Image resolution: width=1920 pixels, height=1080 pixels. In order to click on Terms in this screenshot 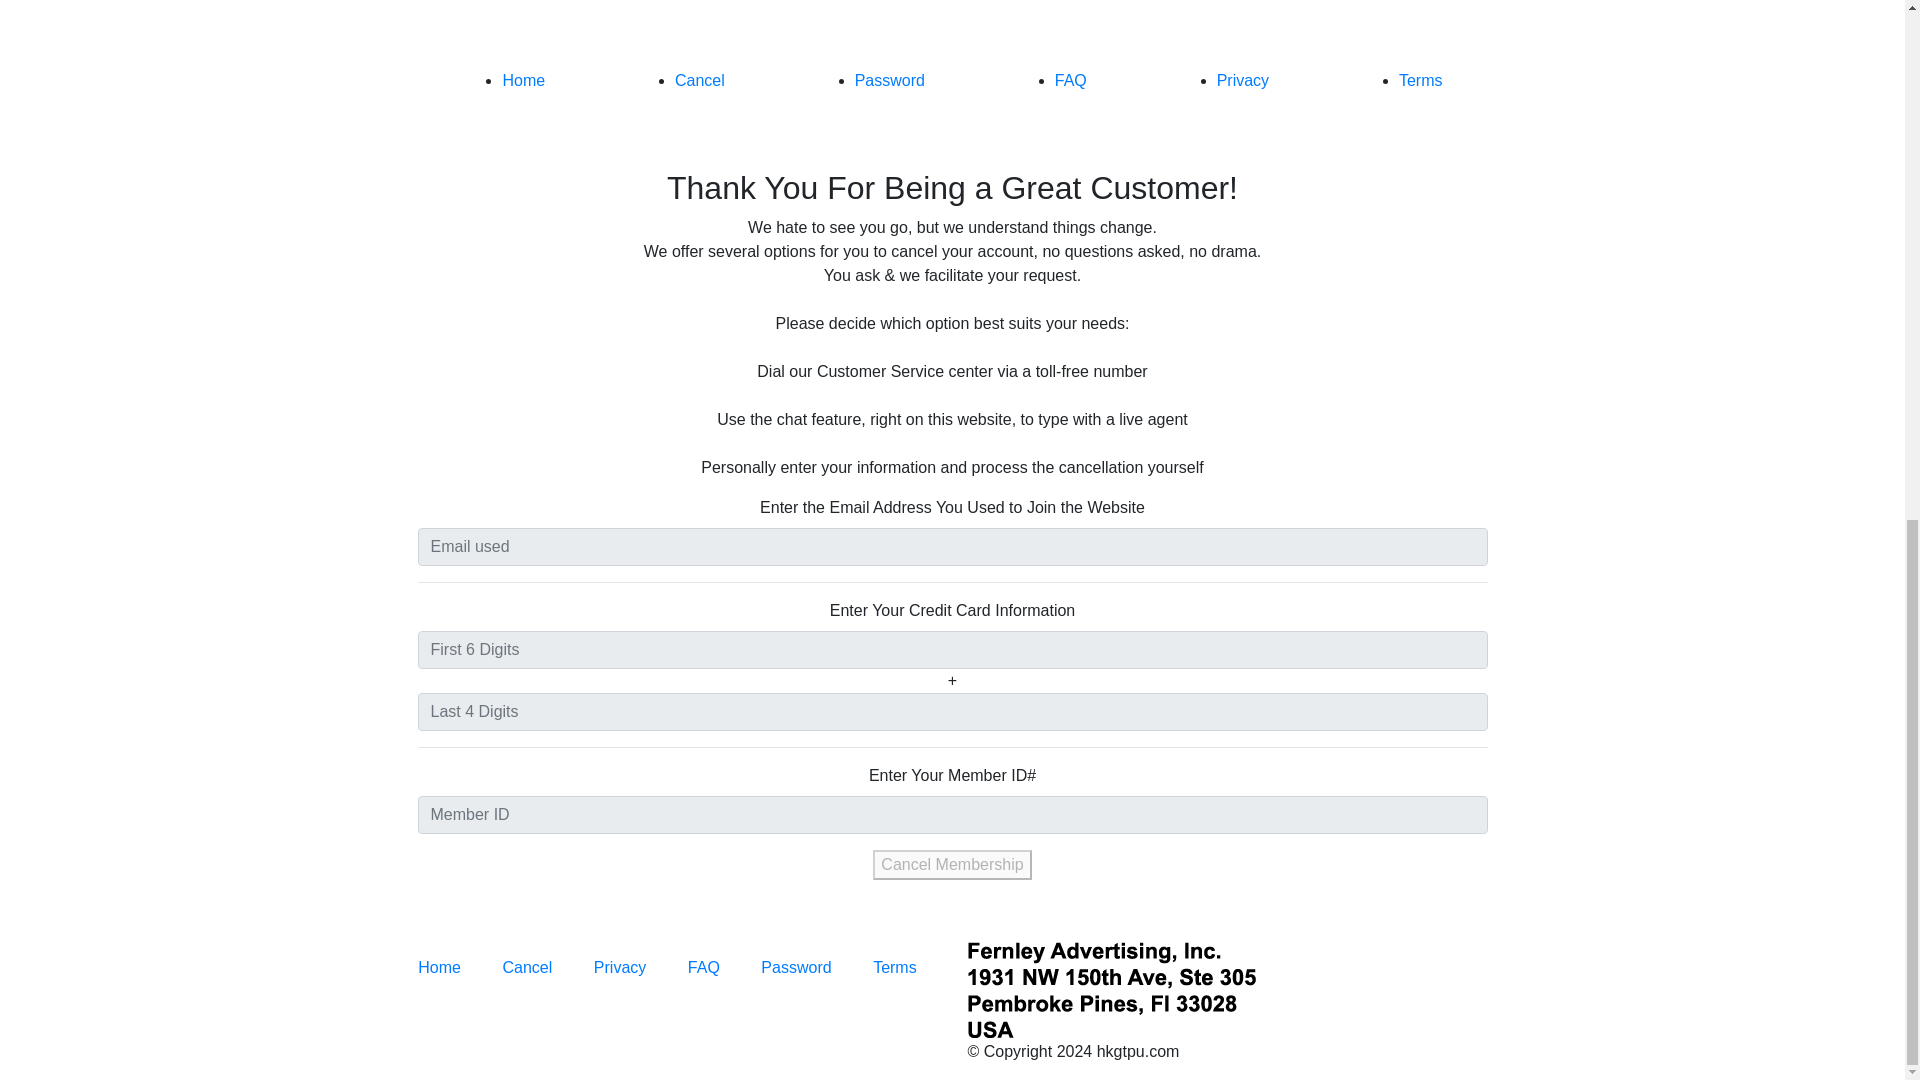, I will do `click(895, 968)`.